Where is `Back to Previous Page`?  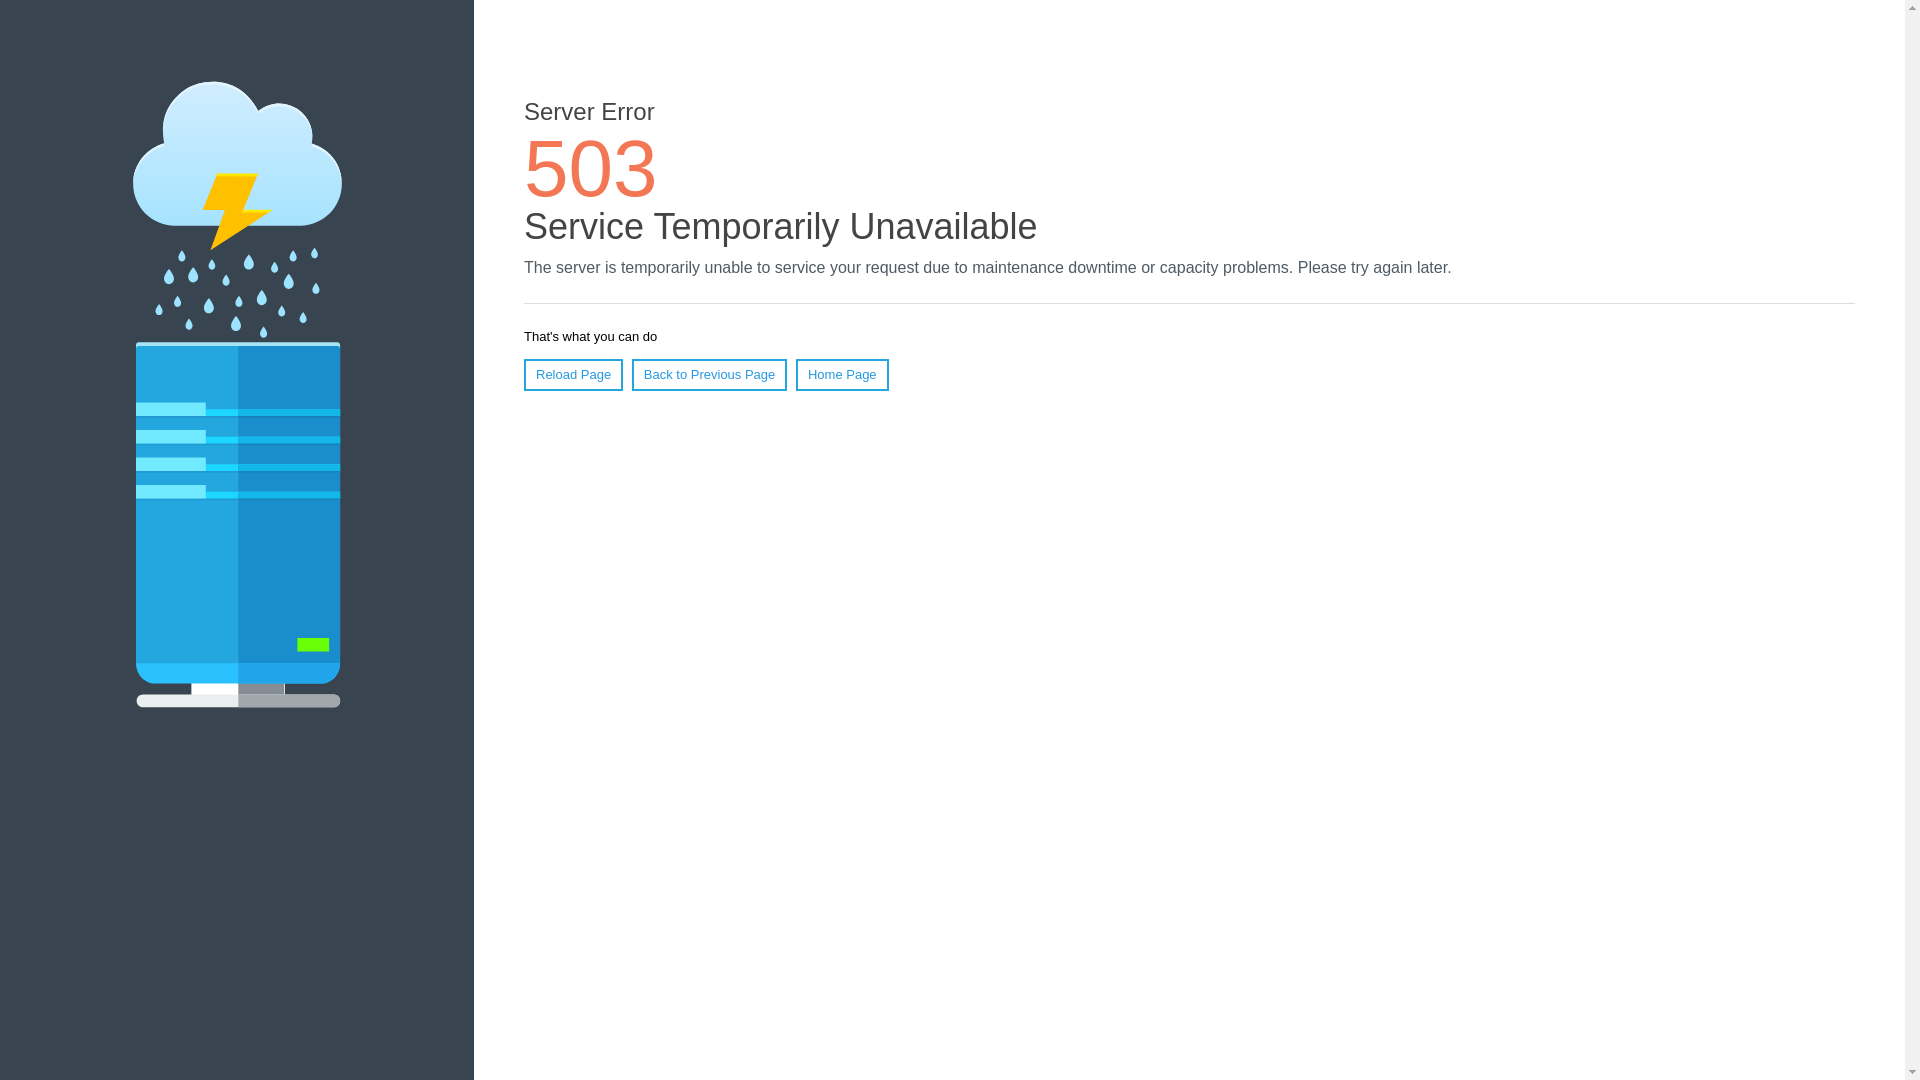
Back to Previous Page is located at coordinates (710, 375).